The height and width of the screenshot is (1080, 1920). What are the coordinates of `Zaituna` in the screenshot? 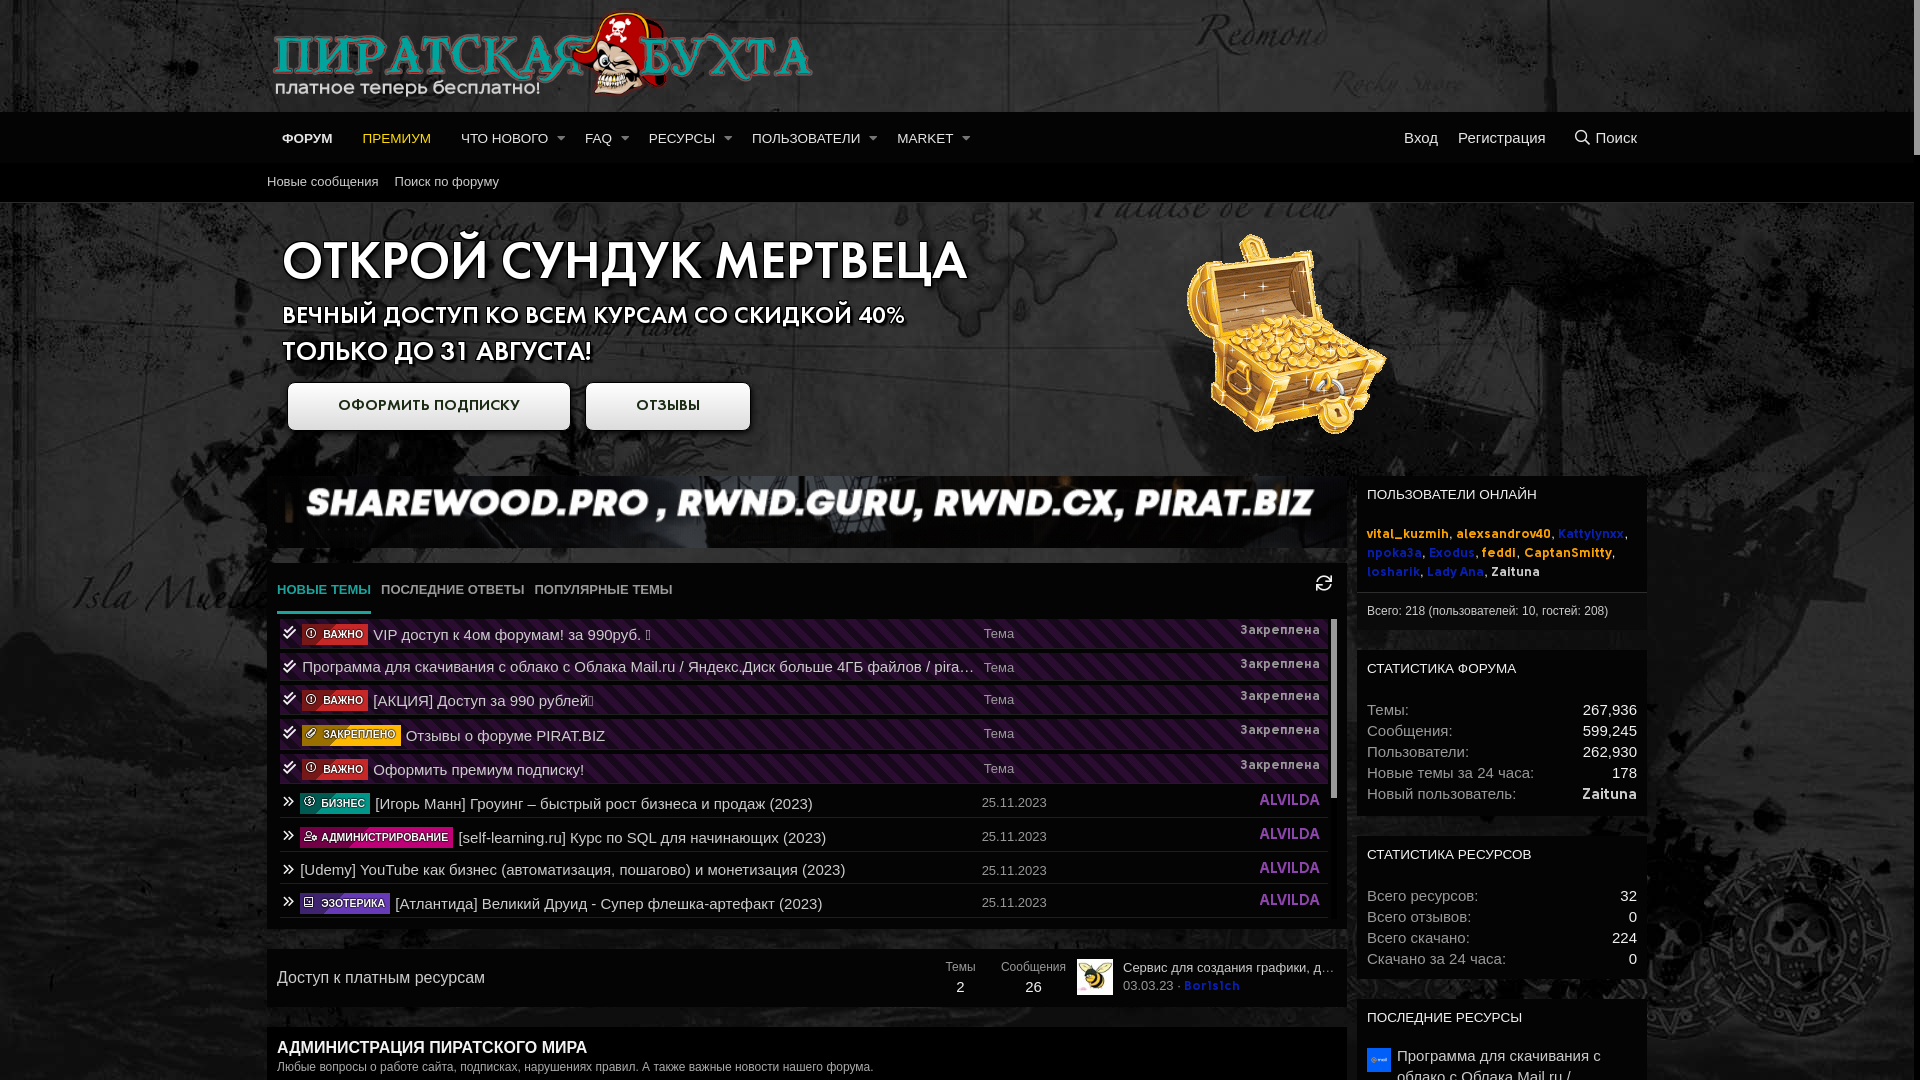 It's located at (1610, 796).